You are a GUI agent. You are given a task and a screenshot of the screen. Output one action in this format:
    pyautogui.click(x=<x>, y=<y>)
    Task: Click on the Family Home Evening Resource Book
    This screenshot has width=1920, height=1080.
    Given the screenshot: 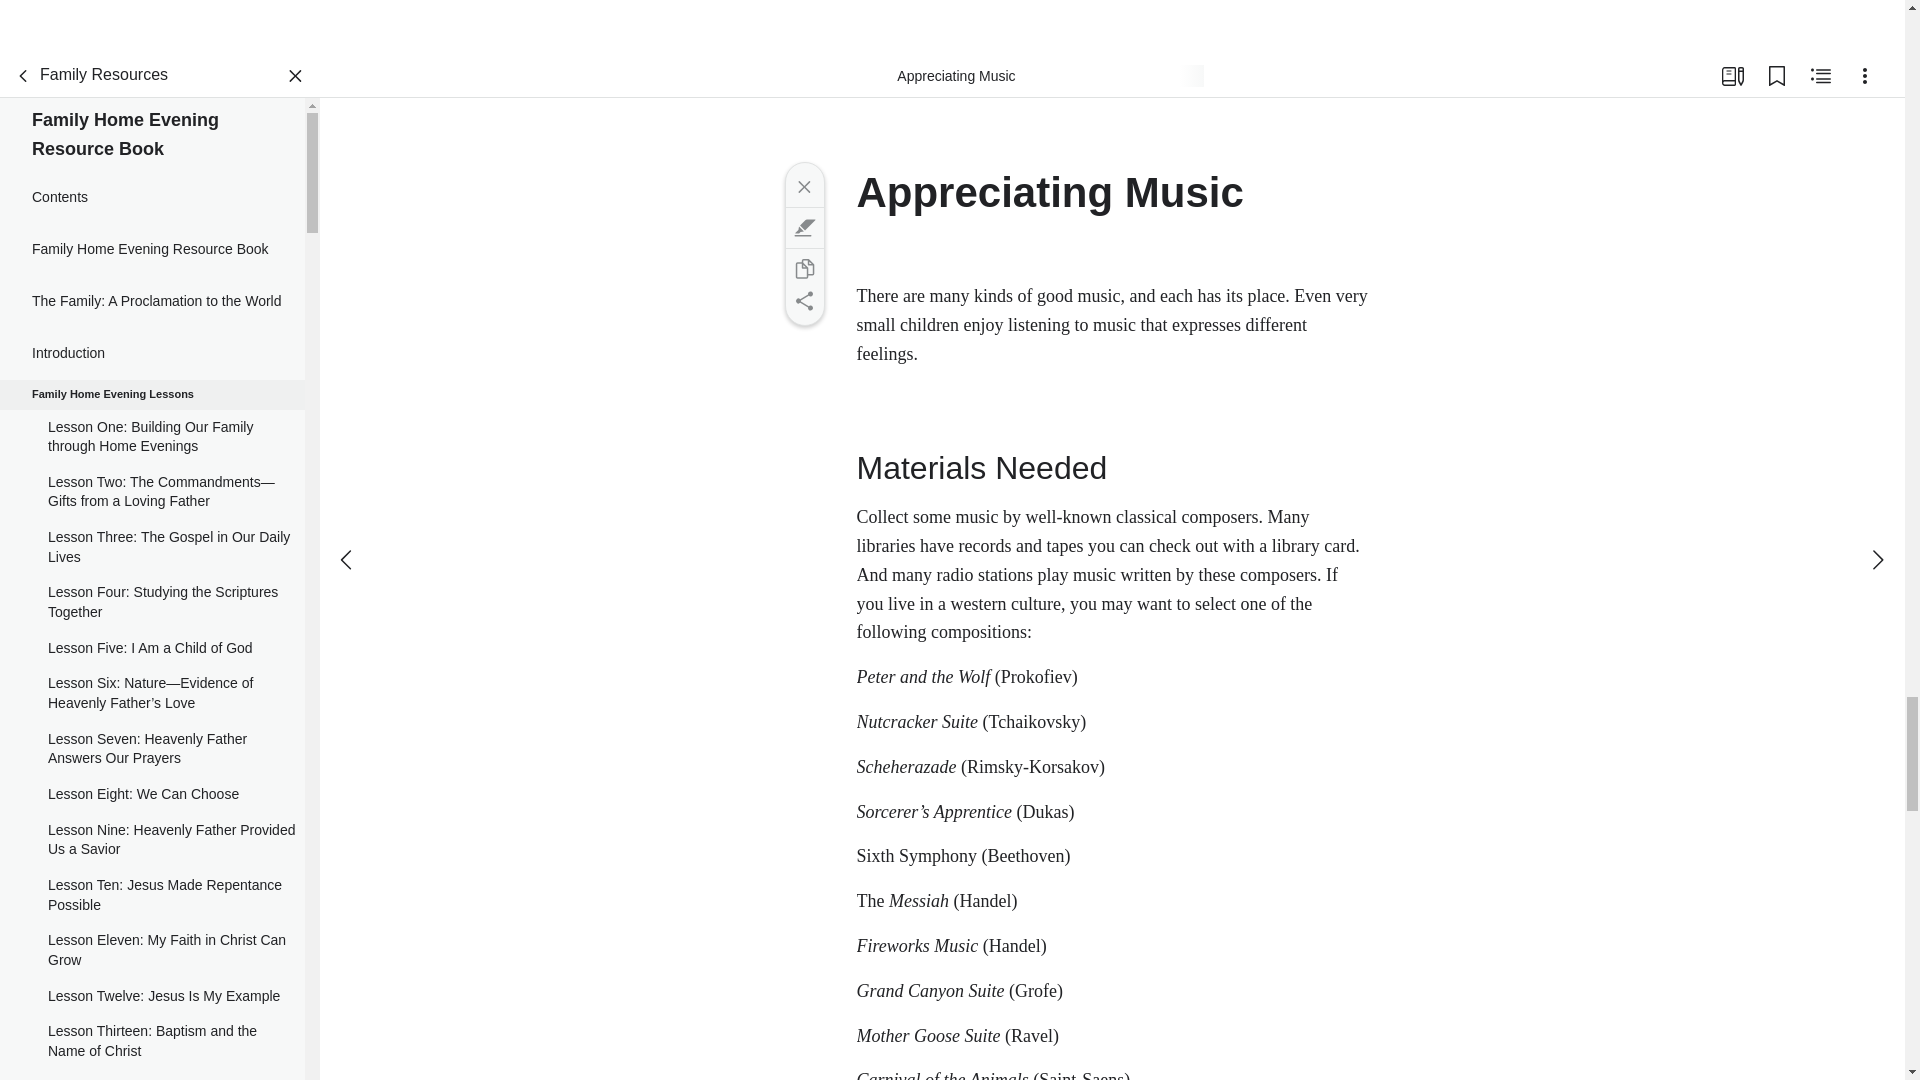 What is the action you would take?
    pyautogui.click(x=152, y=250)
    